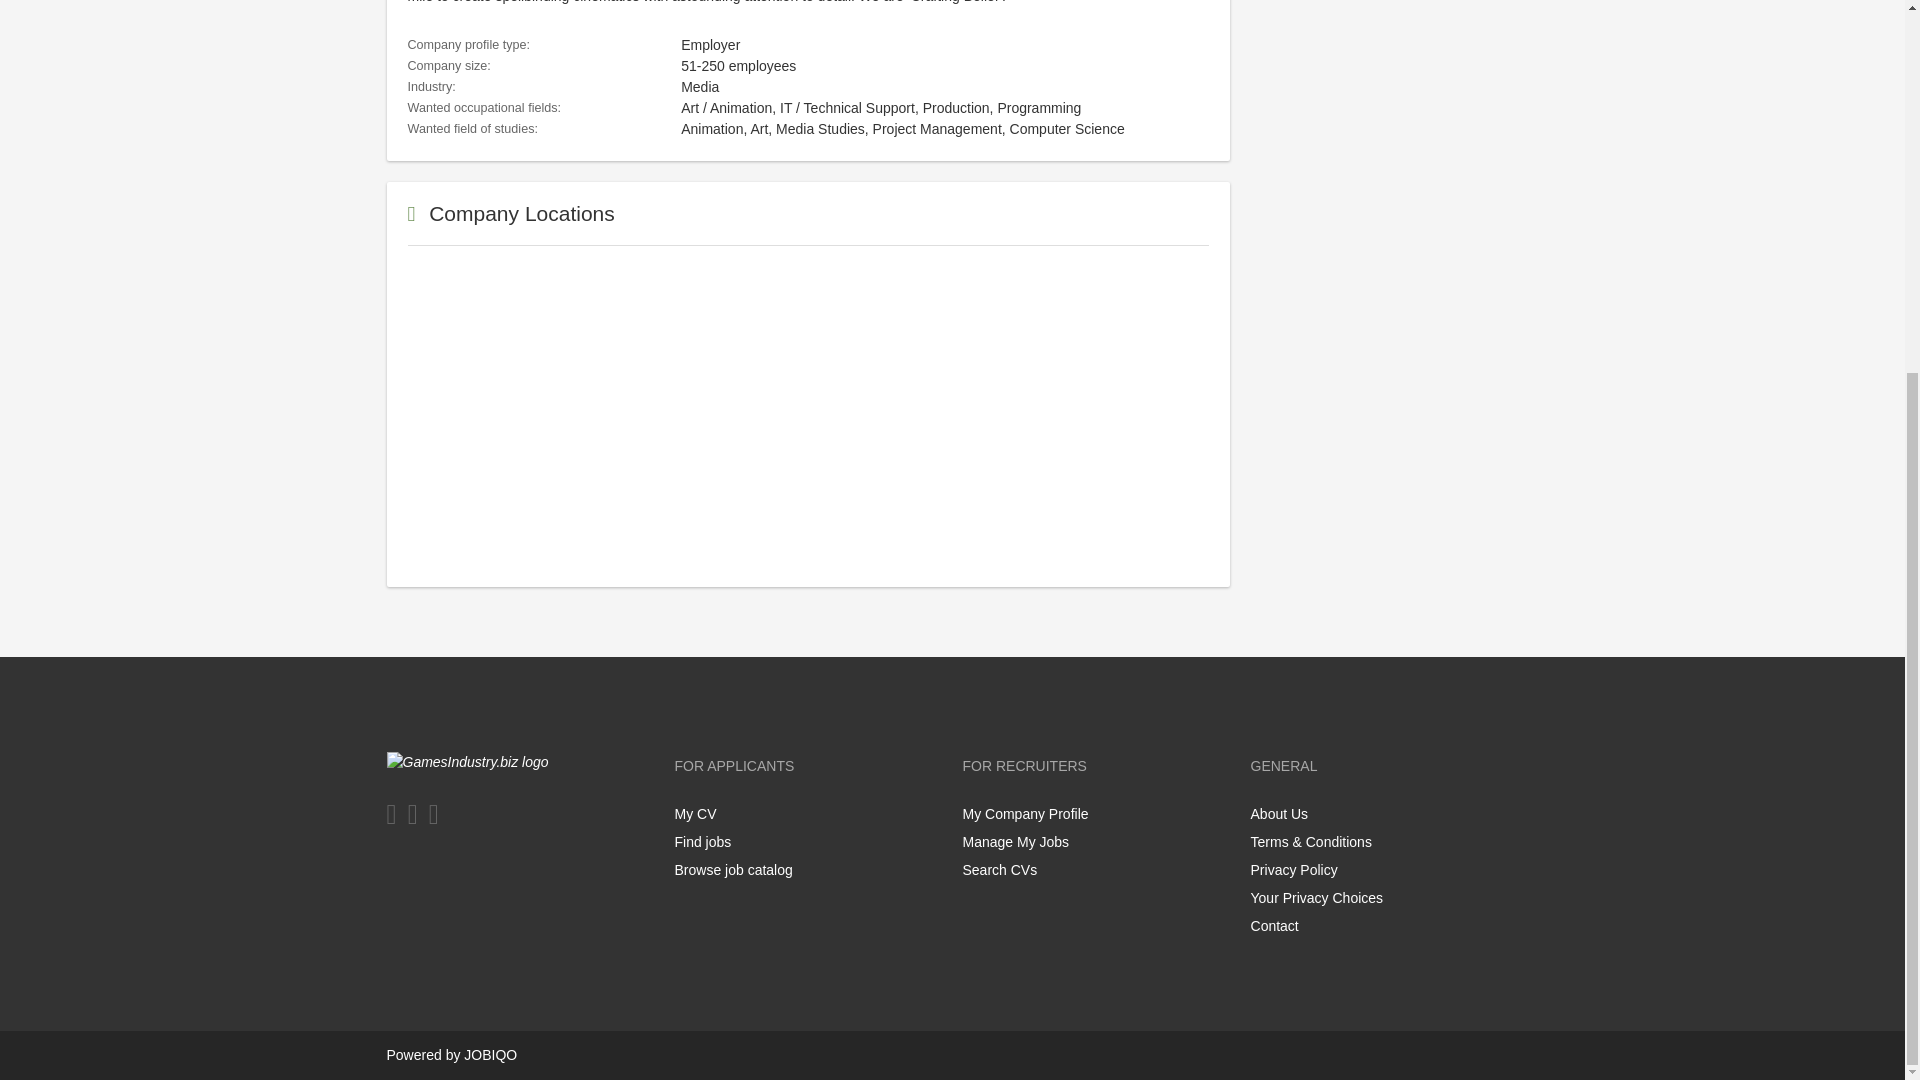  What do you see at coordinates (1015, 841) in the screenshot?
I see `Manage My Jobs` at bounding box center [1015, 841].